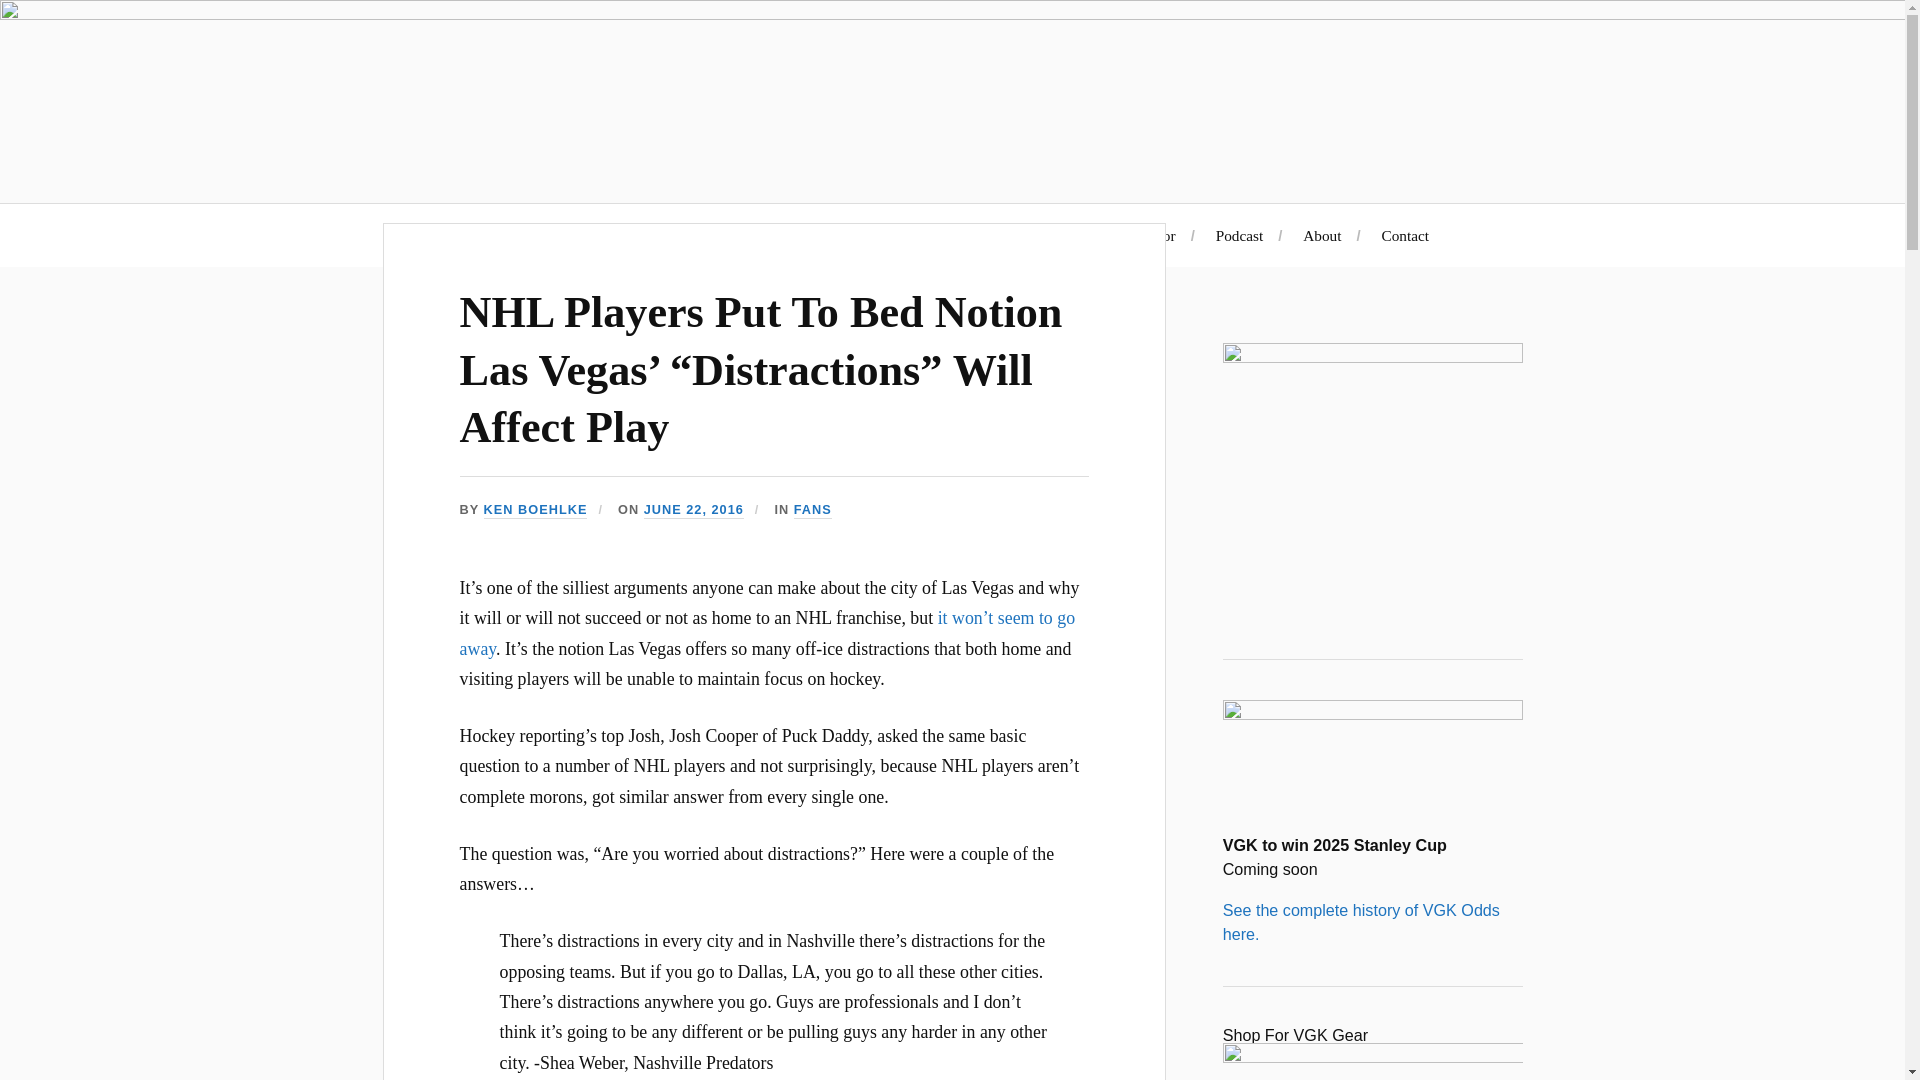 The image size is (1920, 1080). Describe the element at coordinates (874, 235) in the screenshot. I see `Inscriptagraphs Memorabilia` at that location.